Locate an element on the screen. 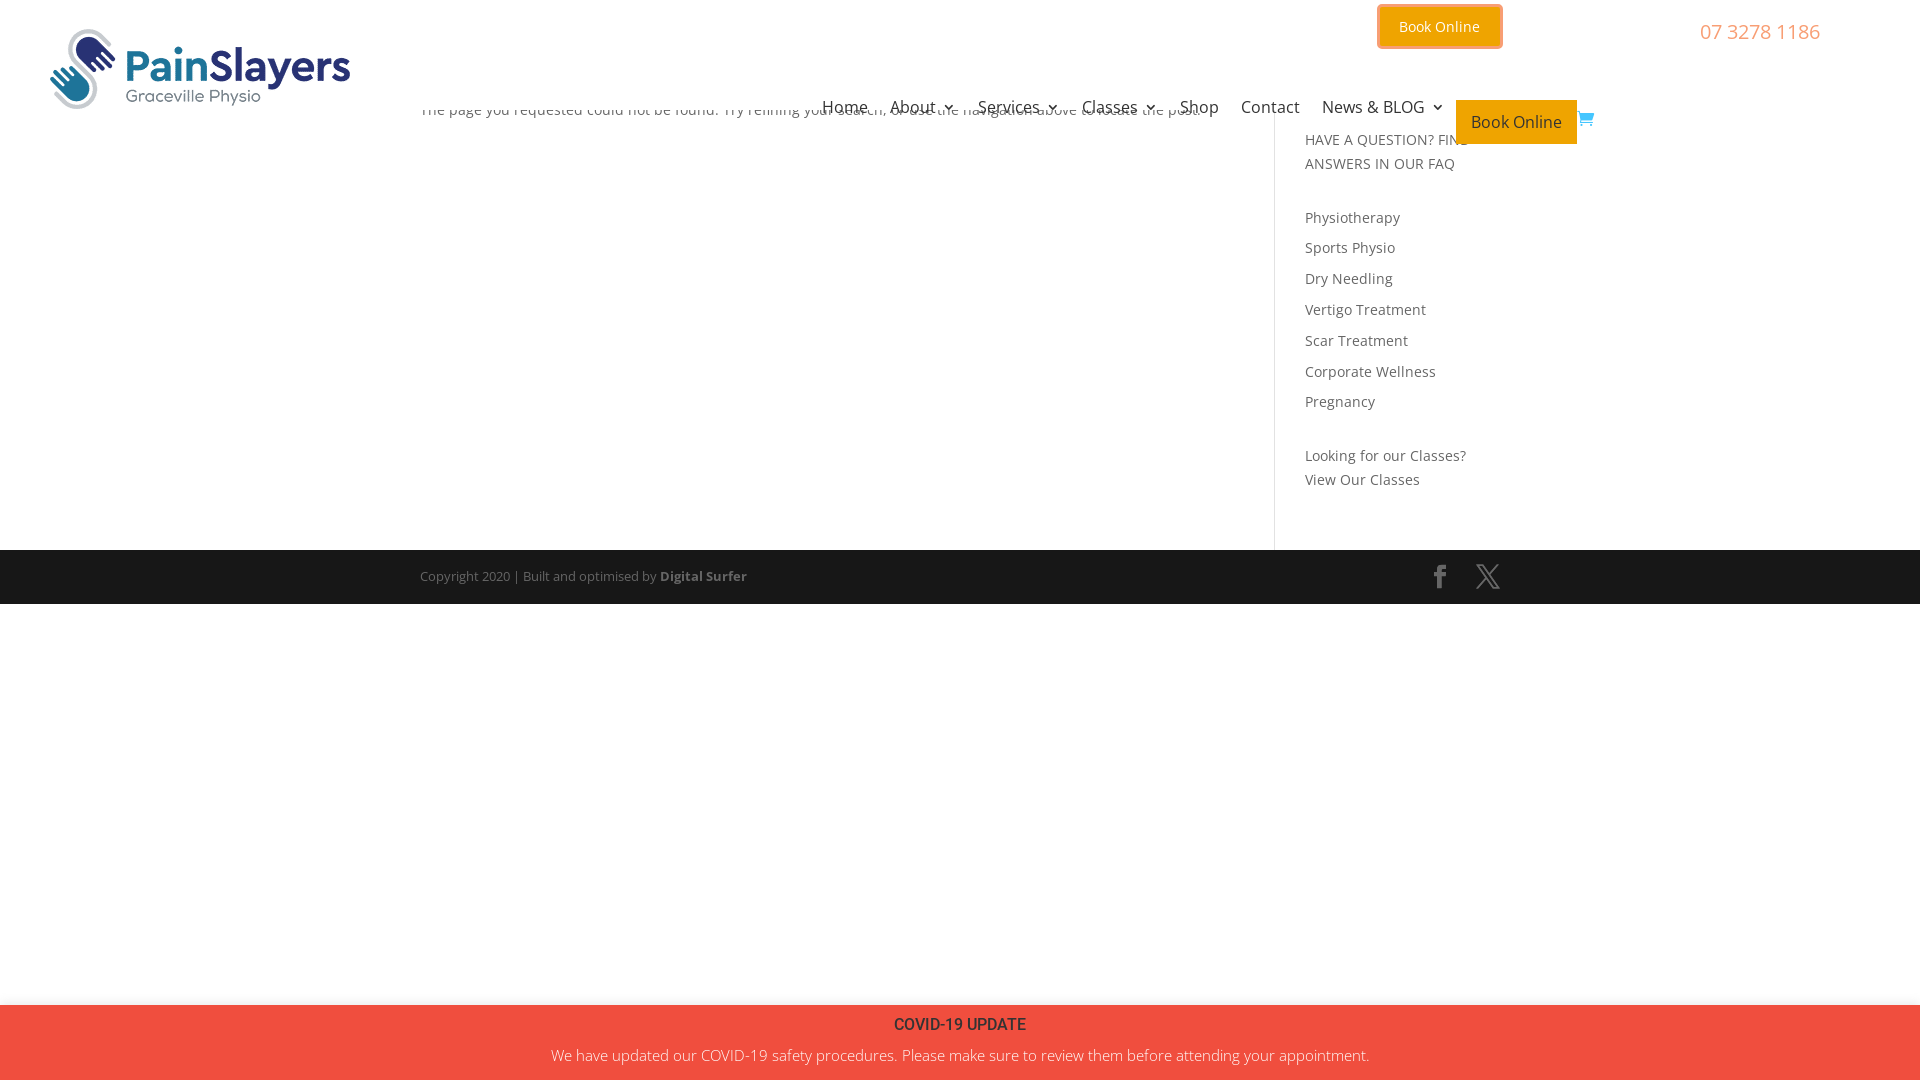 This screenshot has width=1920, height=1080. Digital Surfer is located at coordinates (704, 576).